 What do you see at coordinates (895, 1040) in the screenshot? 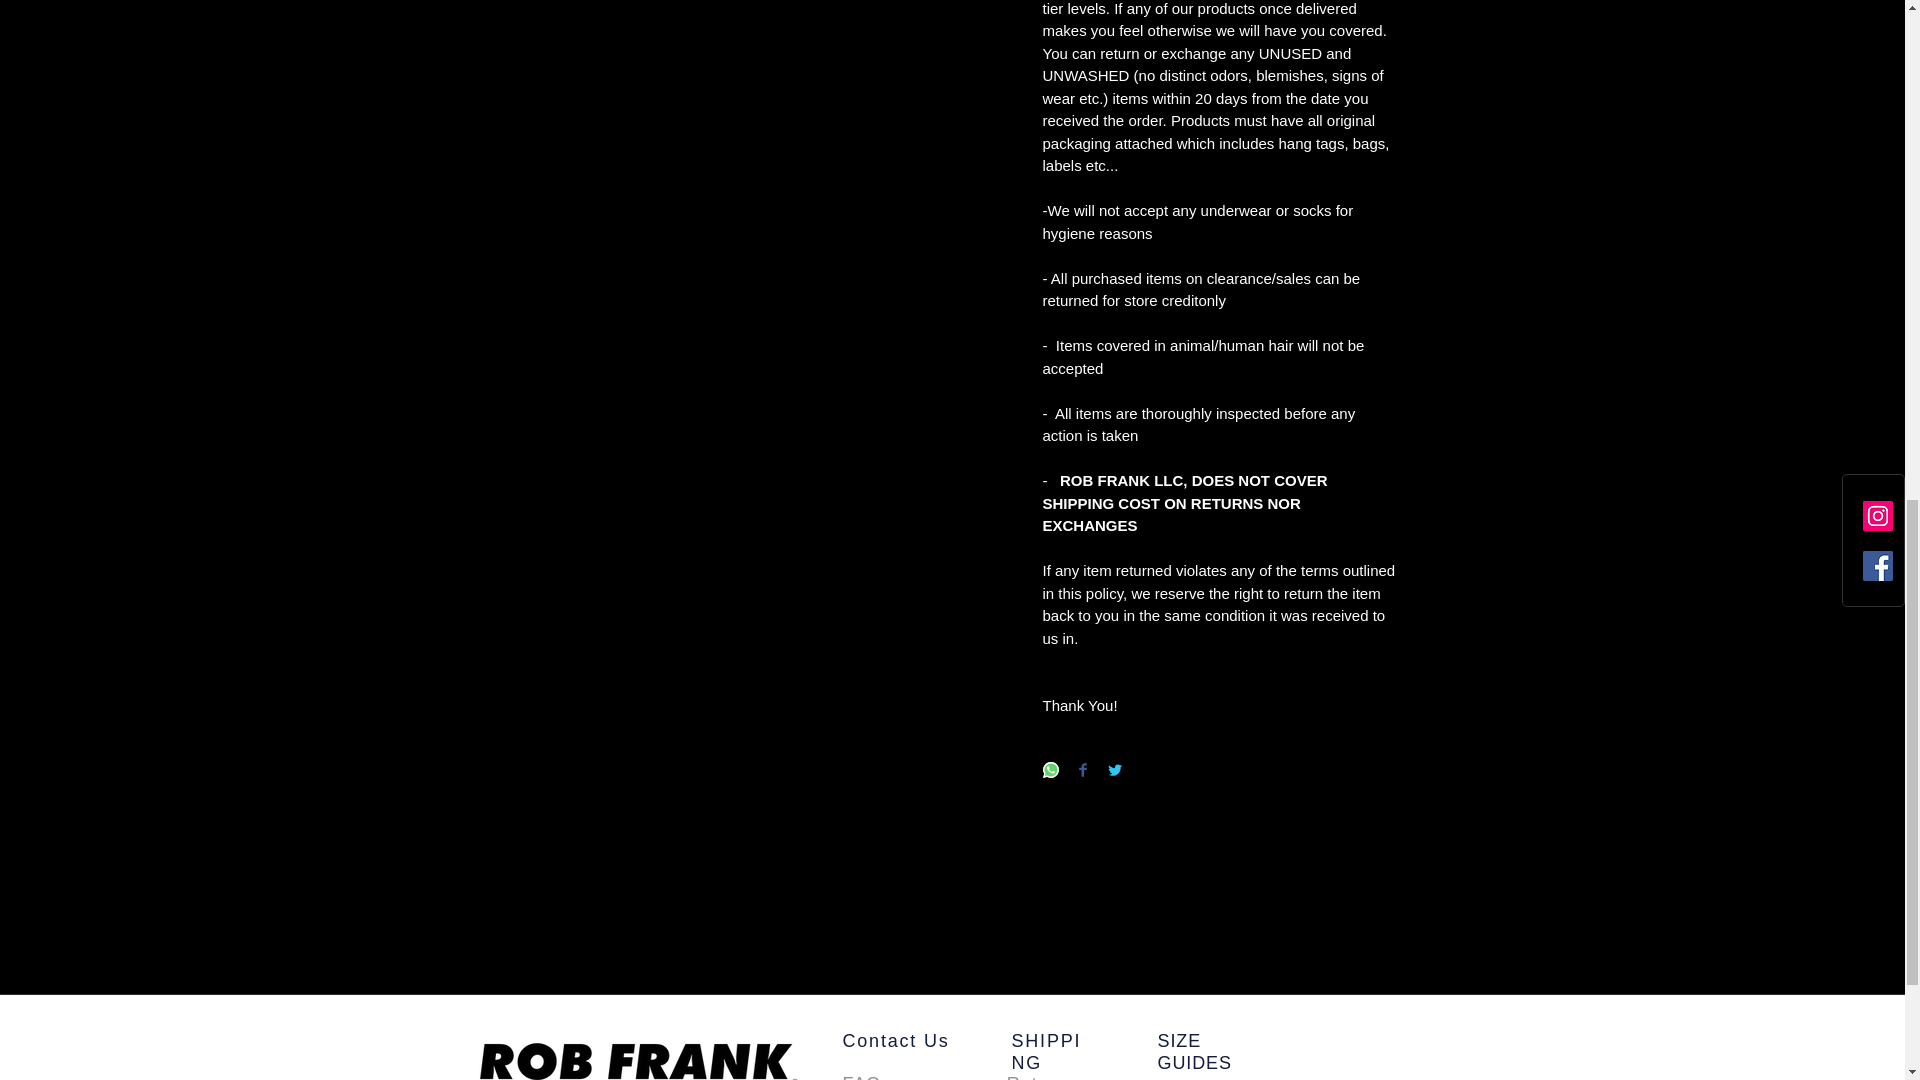
I see `Contact Us` at bounding box center [895, 1040].